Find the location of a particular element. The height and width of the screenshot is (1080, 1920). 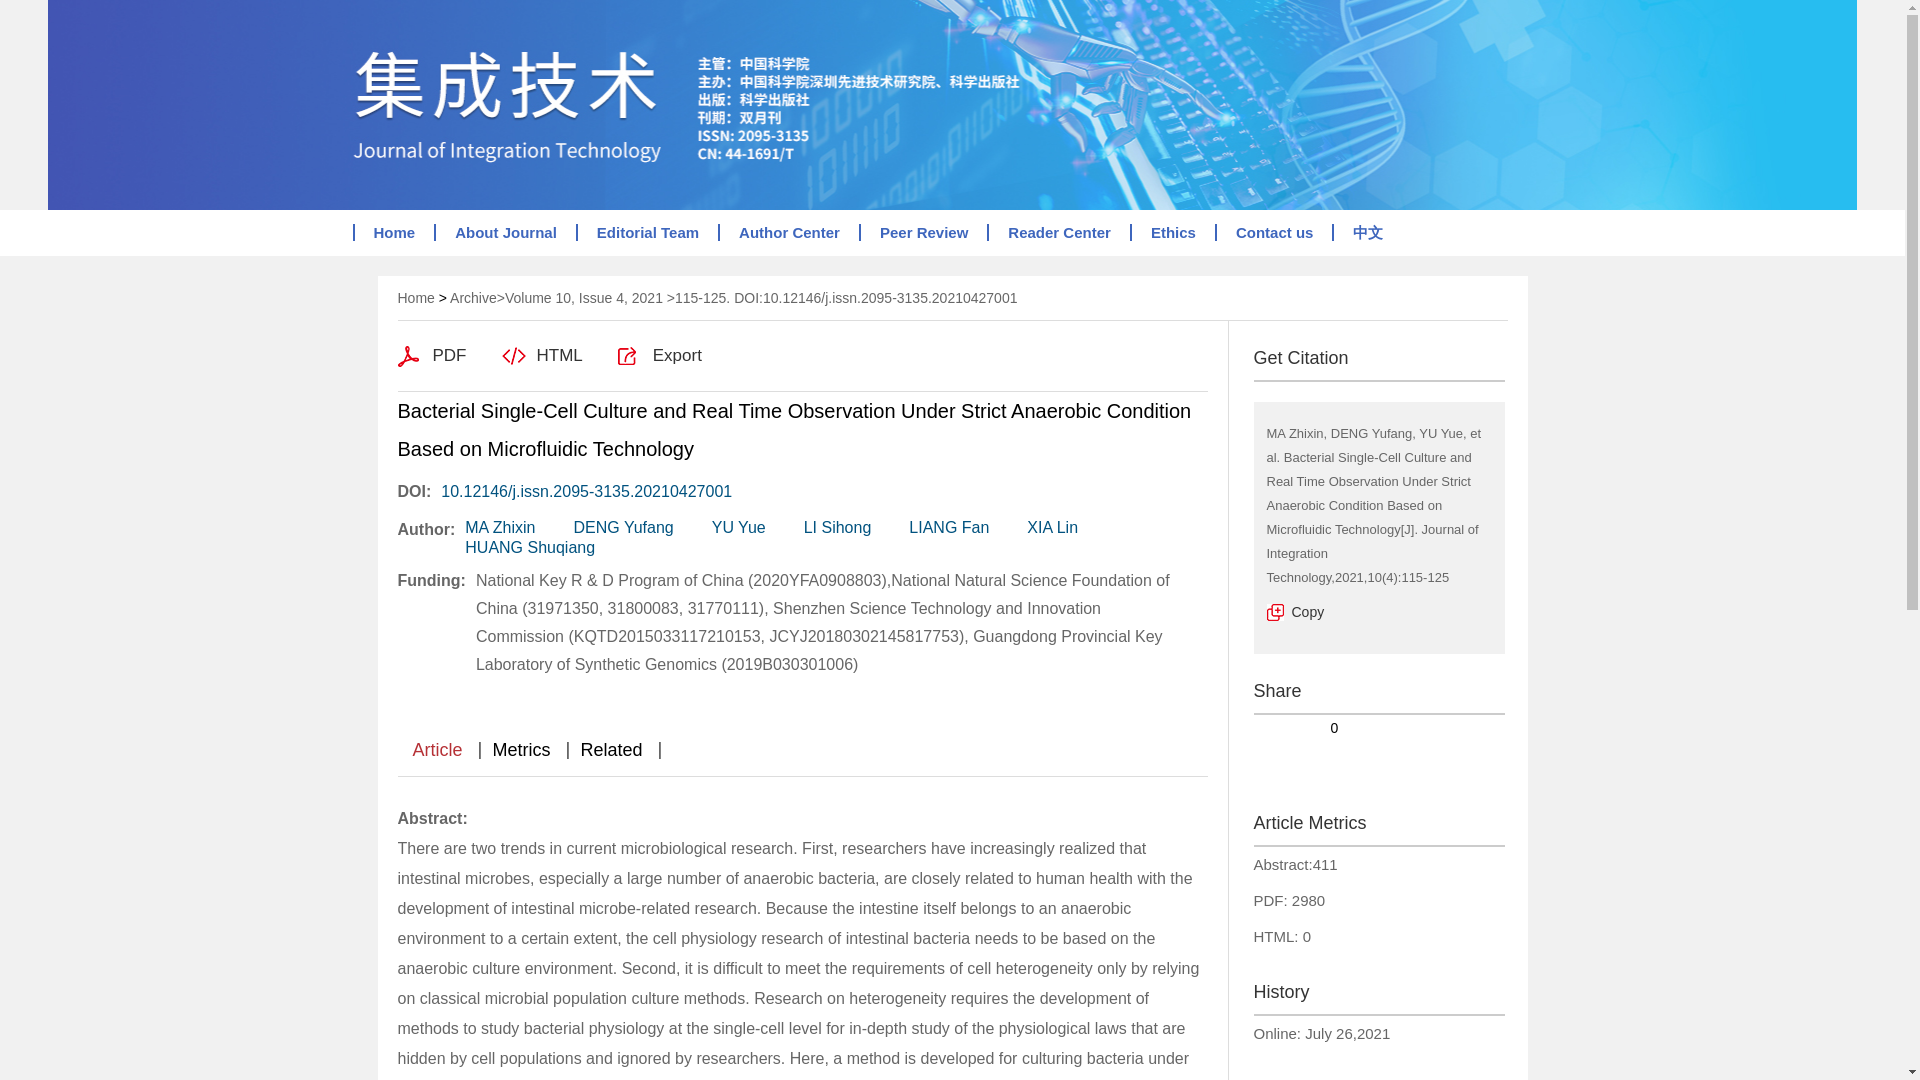

HTML is located at coordinates (542, 356).